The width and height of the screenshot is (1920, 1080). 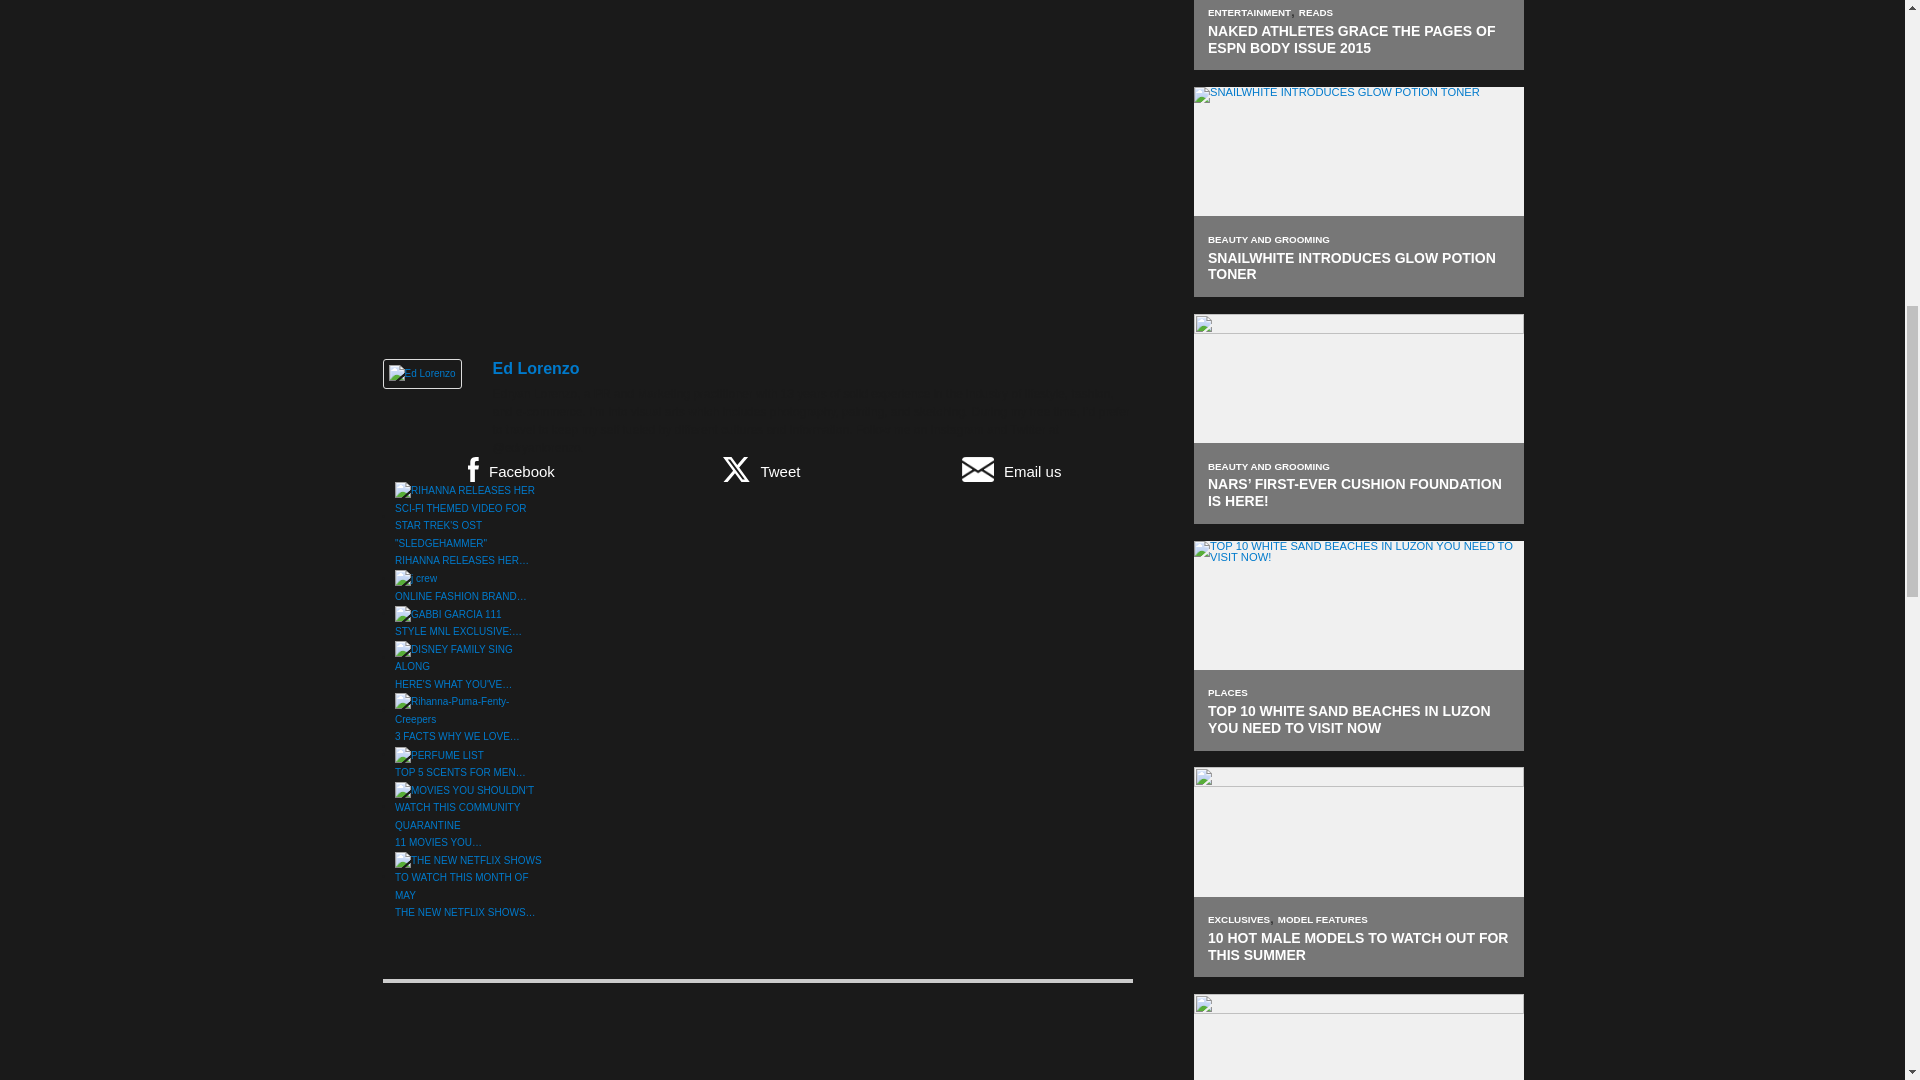 I want to click on Ed Lorenzo, so click(x=421, y=374).